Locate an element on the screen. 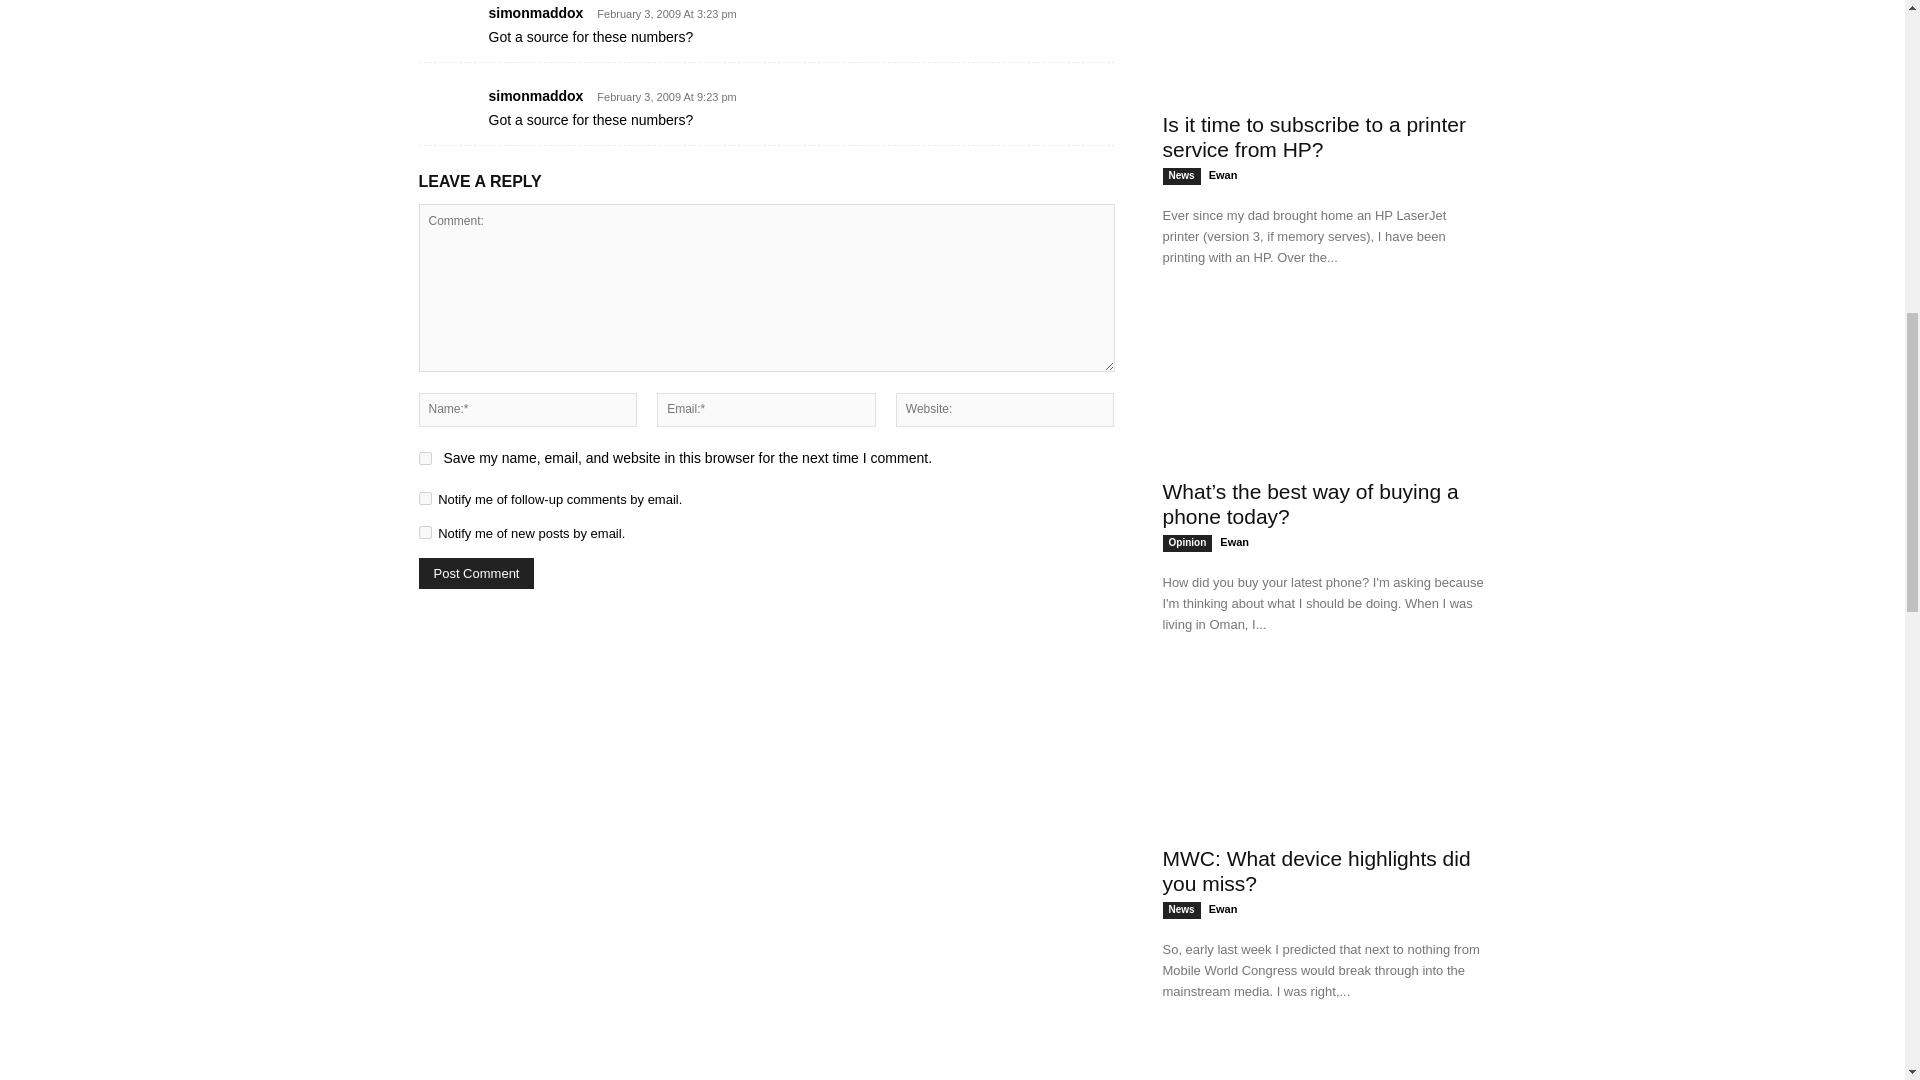 This screenshot has height=1080, width=1920. Is it time to subscribe to a printer service from HP? is located at coordinates (1324, 50).